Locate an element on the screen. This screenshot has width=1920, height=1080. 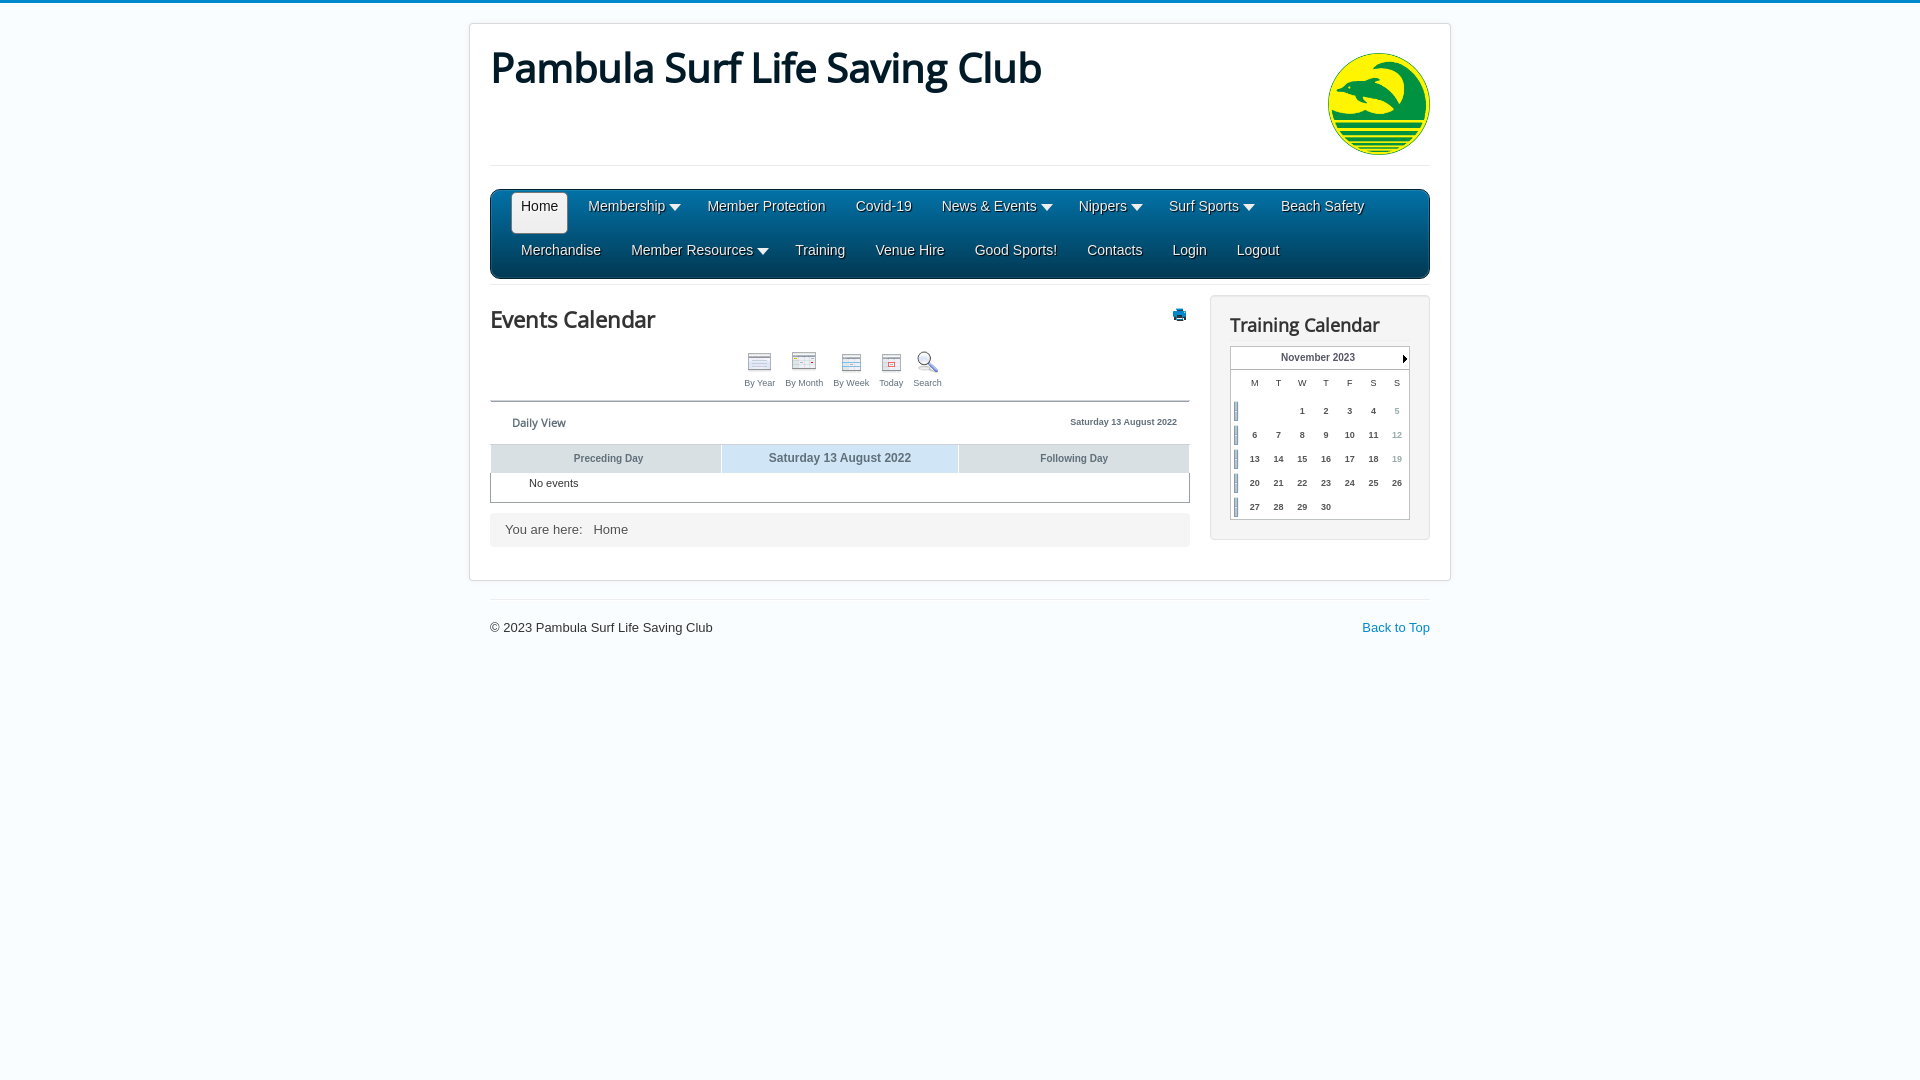
13 is located at coordinates (1255, 459).